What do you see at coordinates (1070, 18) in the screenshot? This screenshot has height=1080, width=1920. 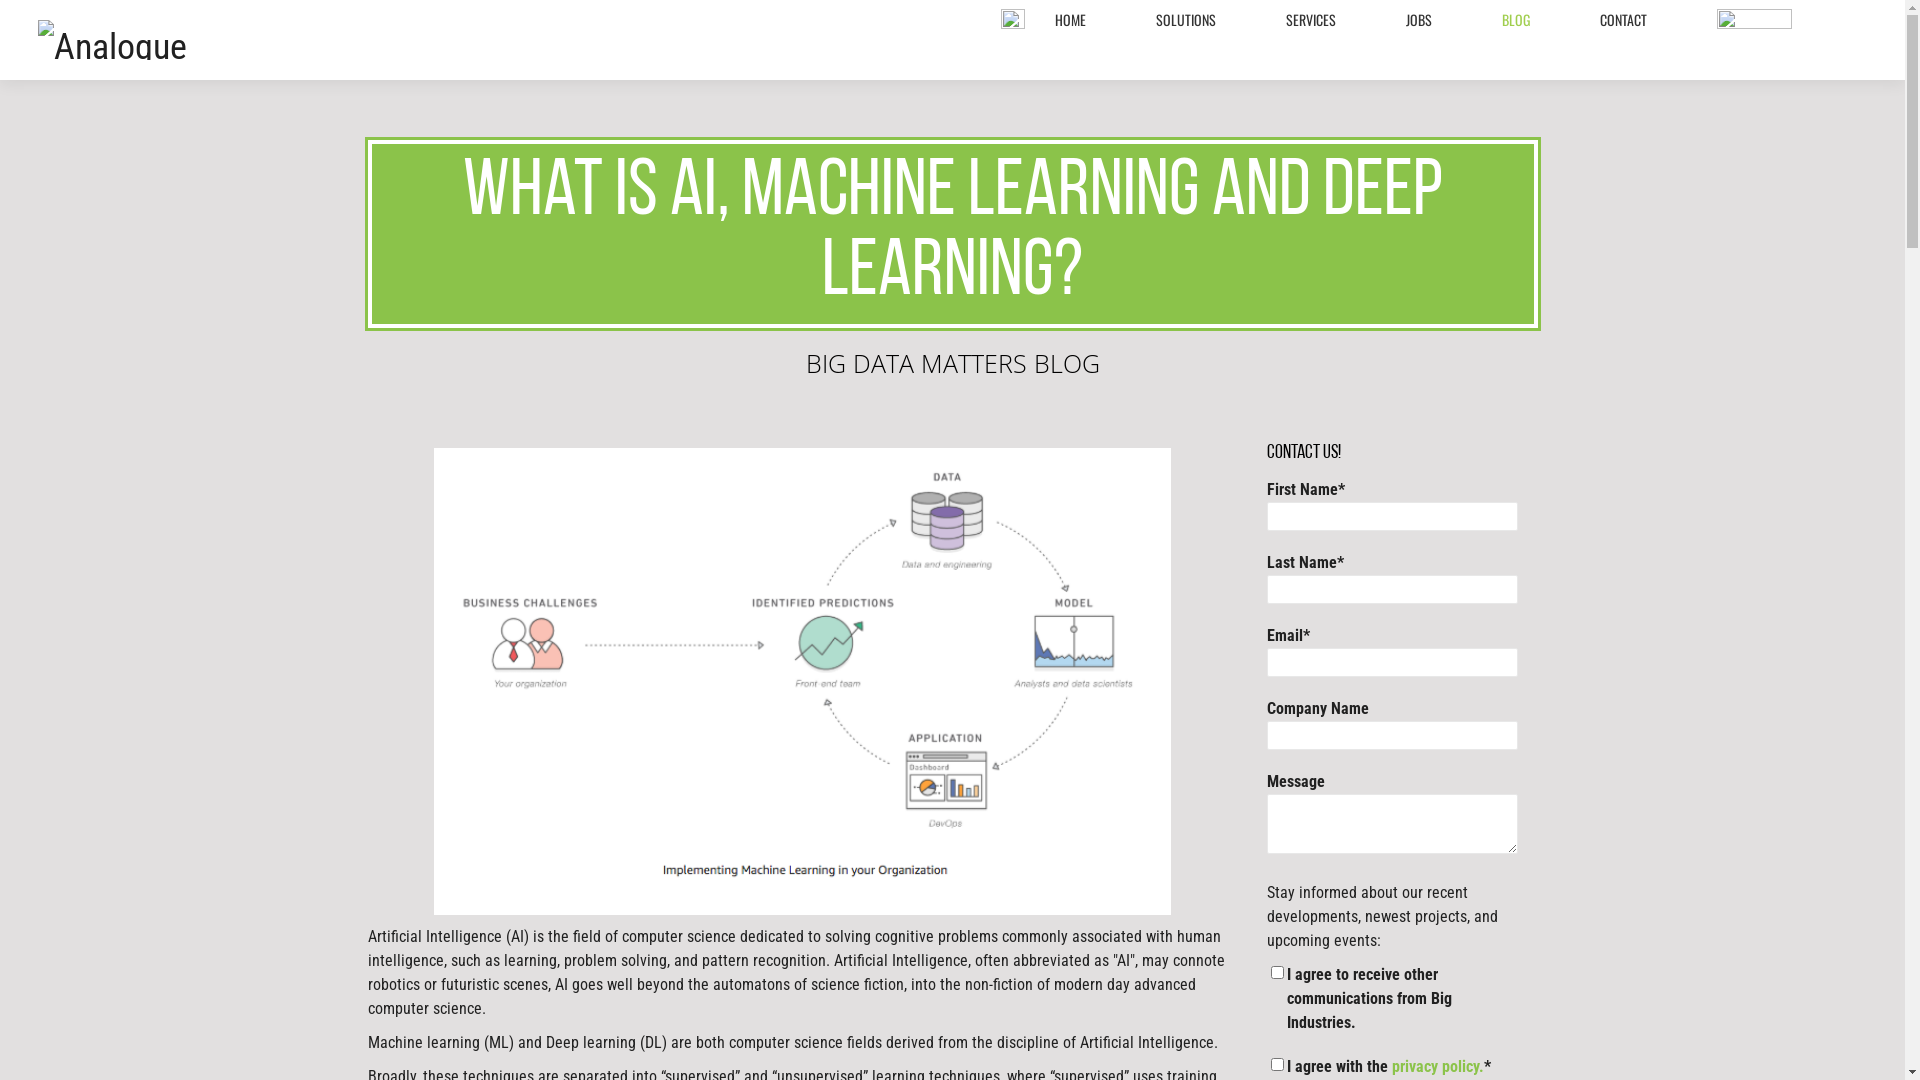 I see `HOME` at bounding box center [1070, 18].